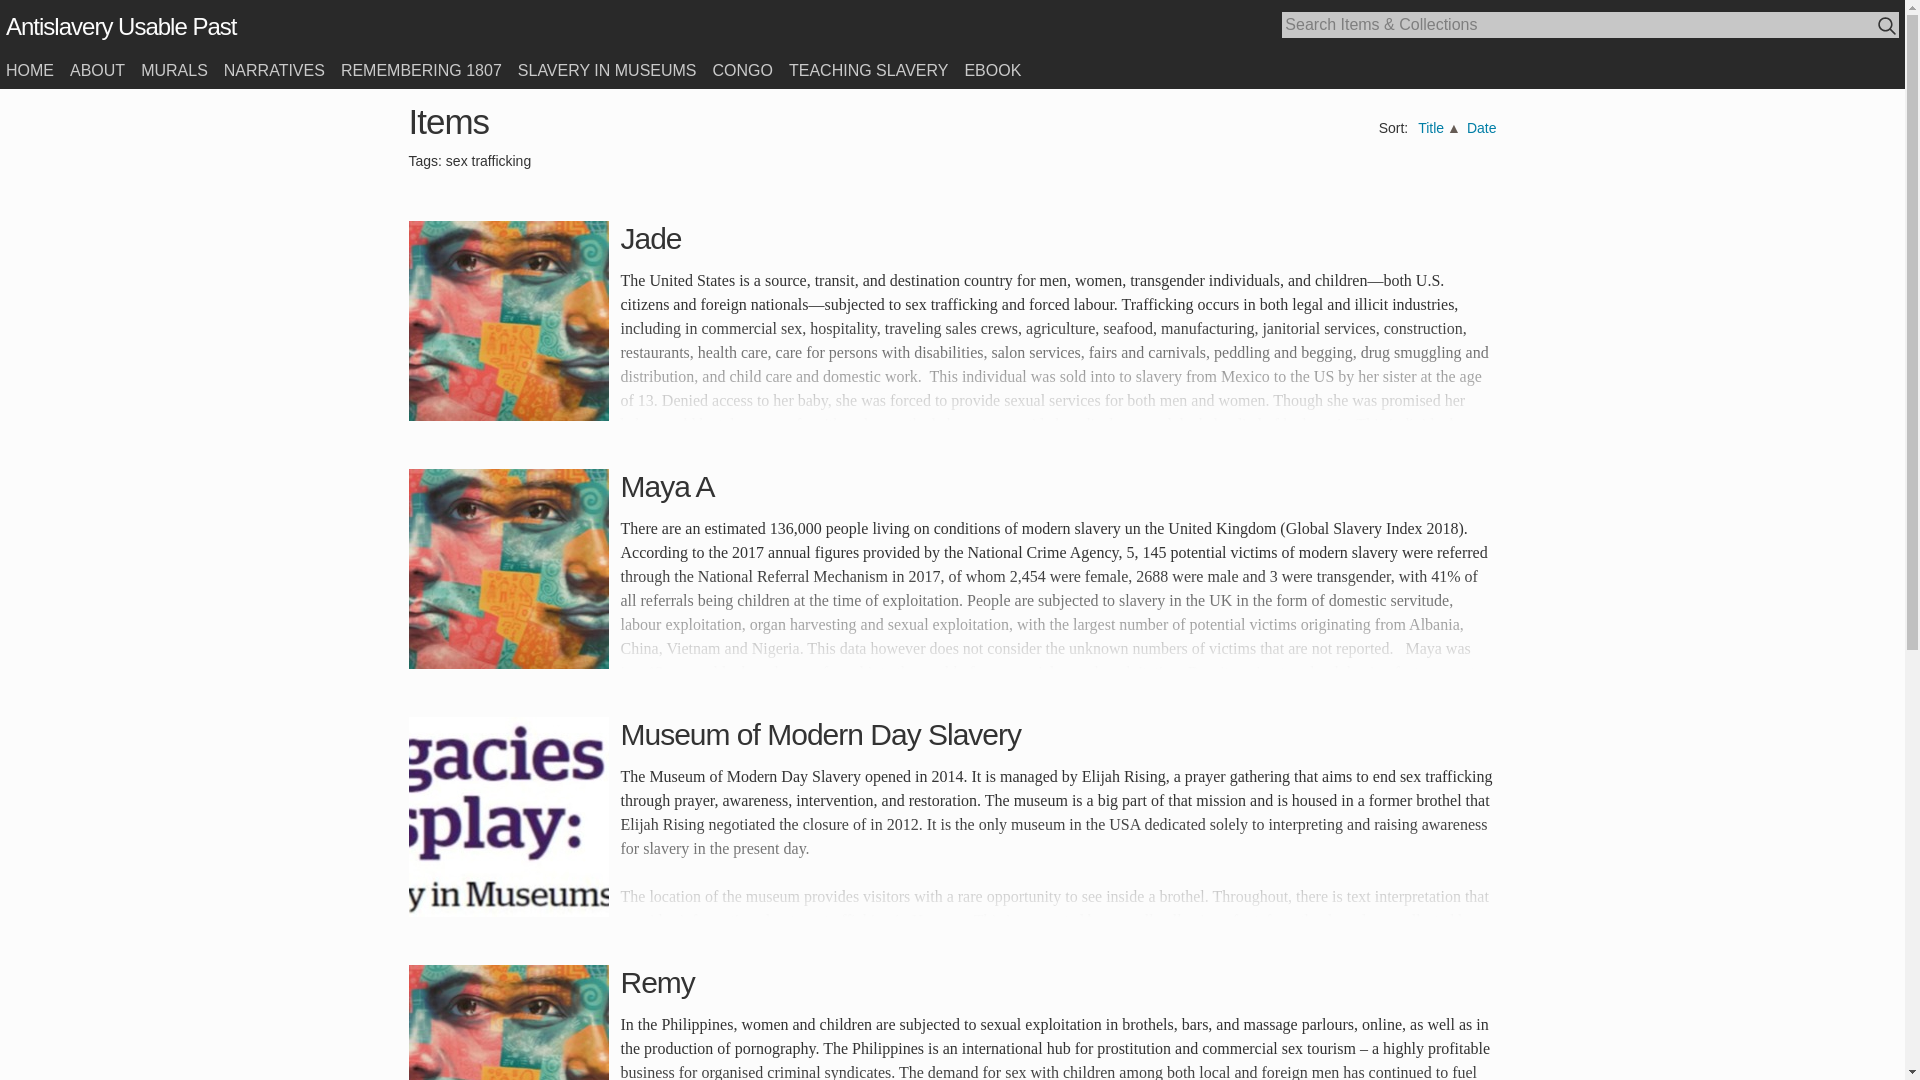  What do you see at coordinates (508, 321) in the screenshot?
I see `narrative image.png` at bounding box center [508, 321].